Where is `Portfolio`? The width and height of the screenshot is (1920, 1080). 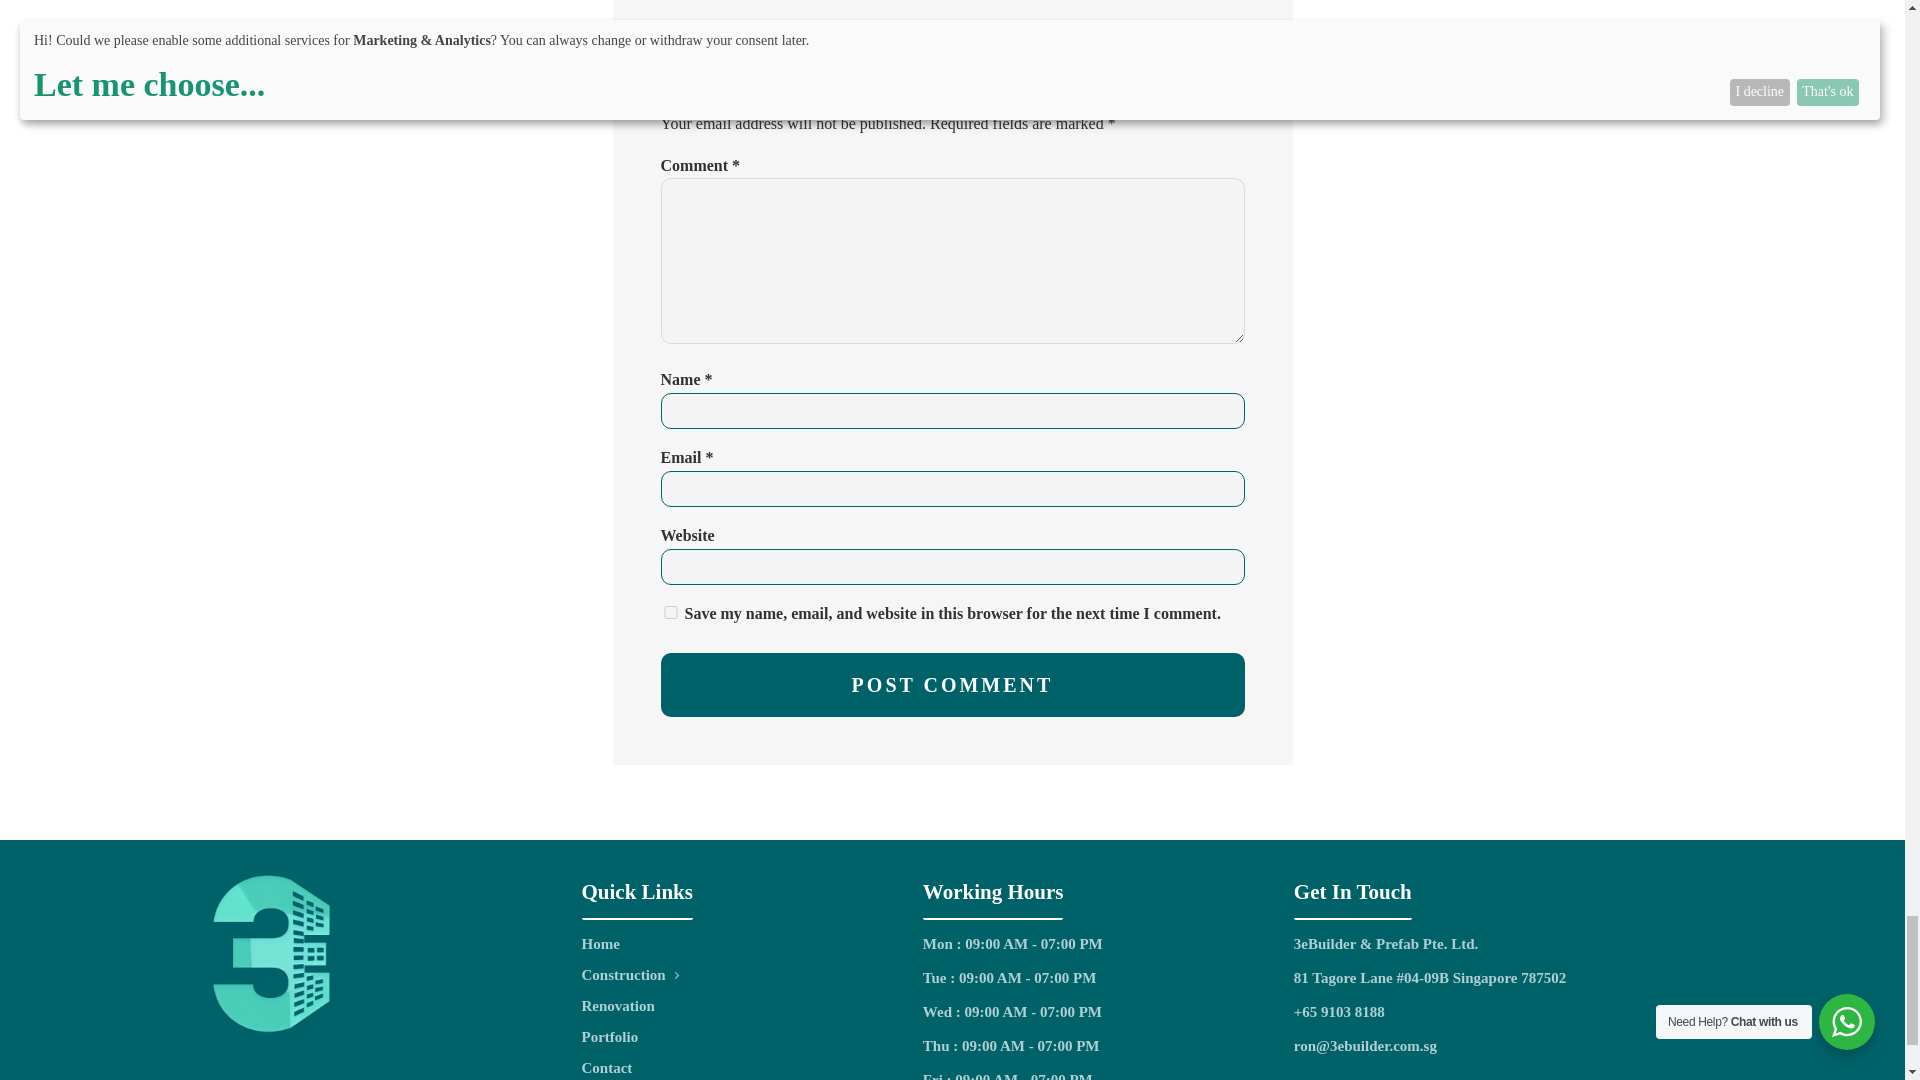 Portfolio is located at coordinates (630, 1037).